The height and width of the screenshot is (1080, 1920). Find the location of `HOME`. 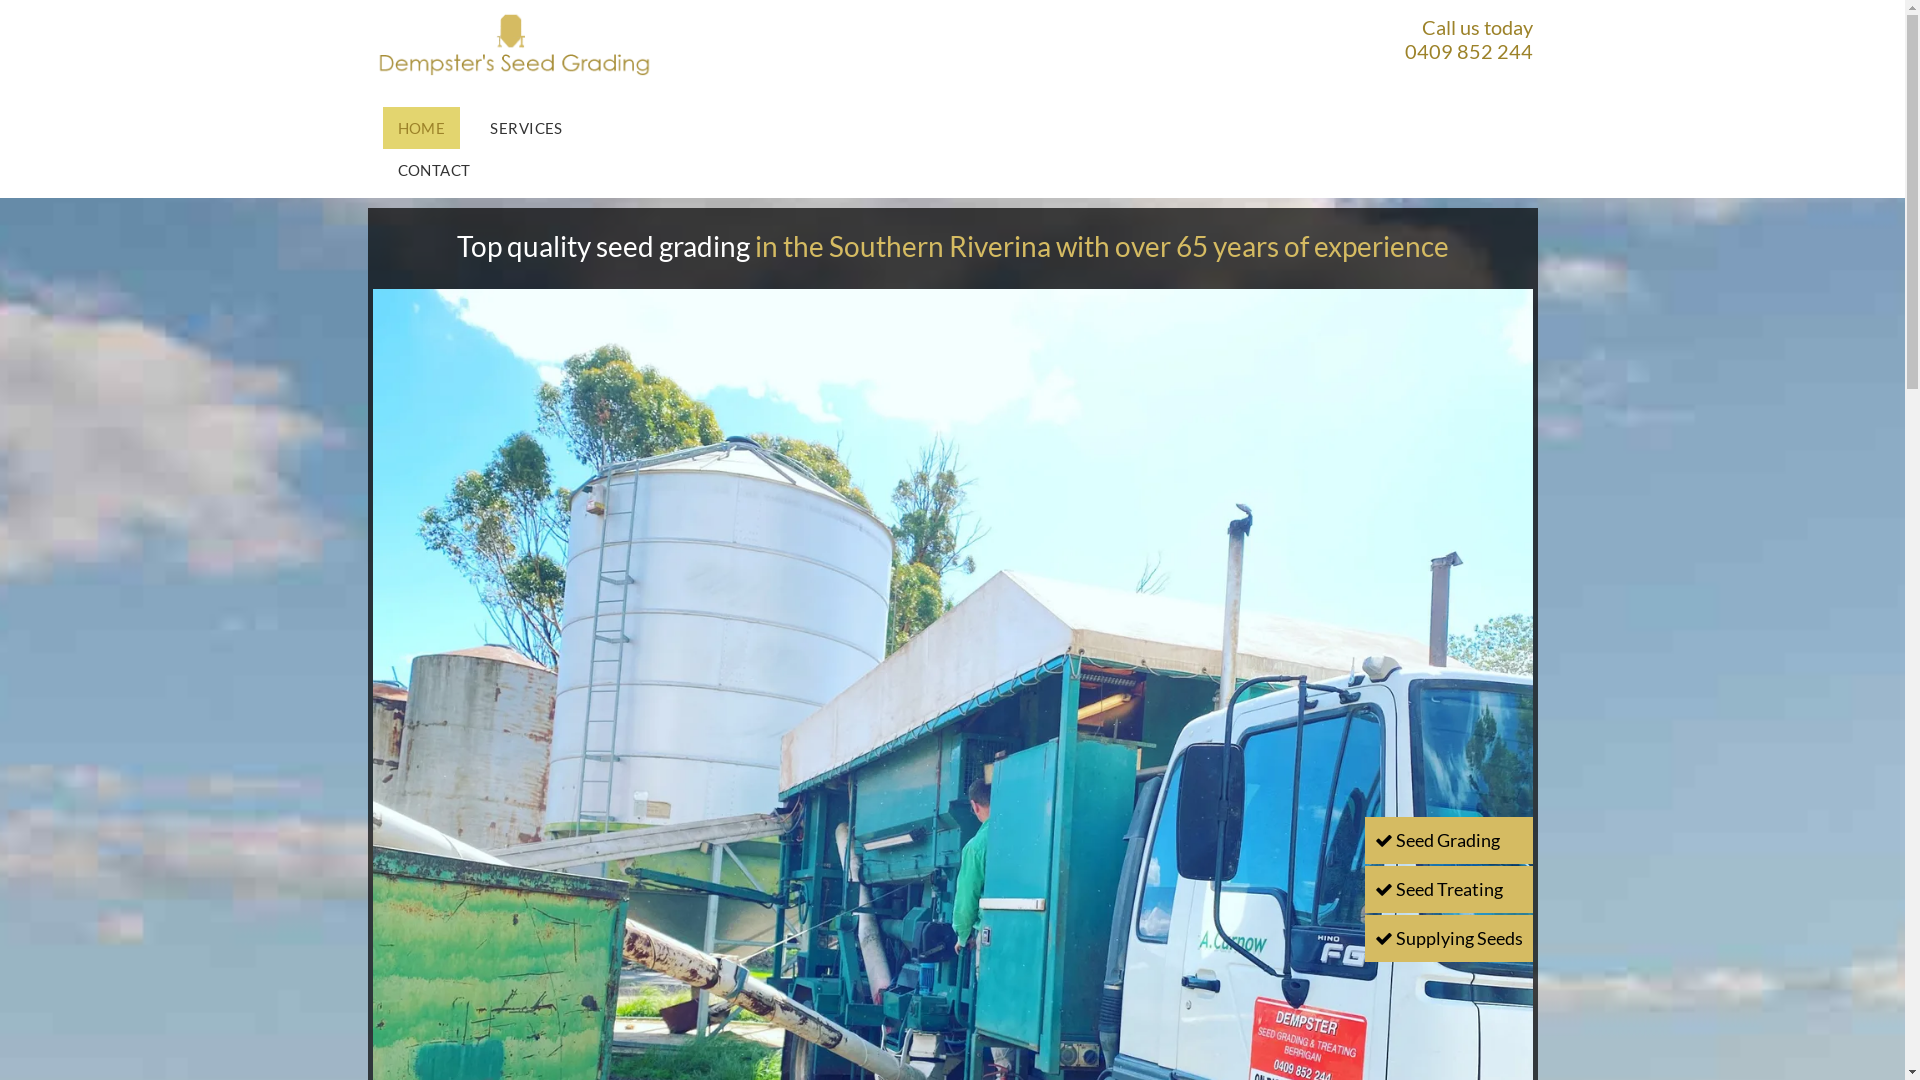

HOME is located at coordinates (421, 128).